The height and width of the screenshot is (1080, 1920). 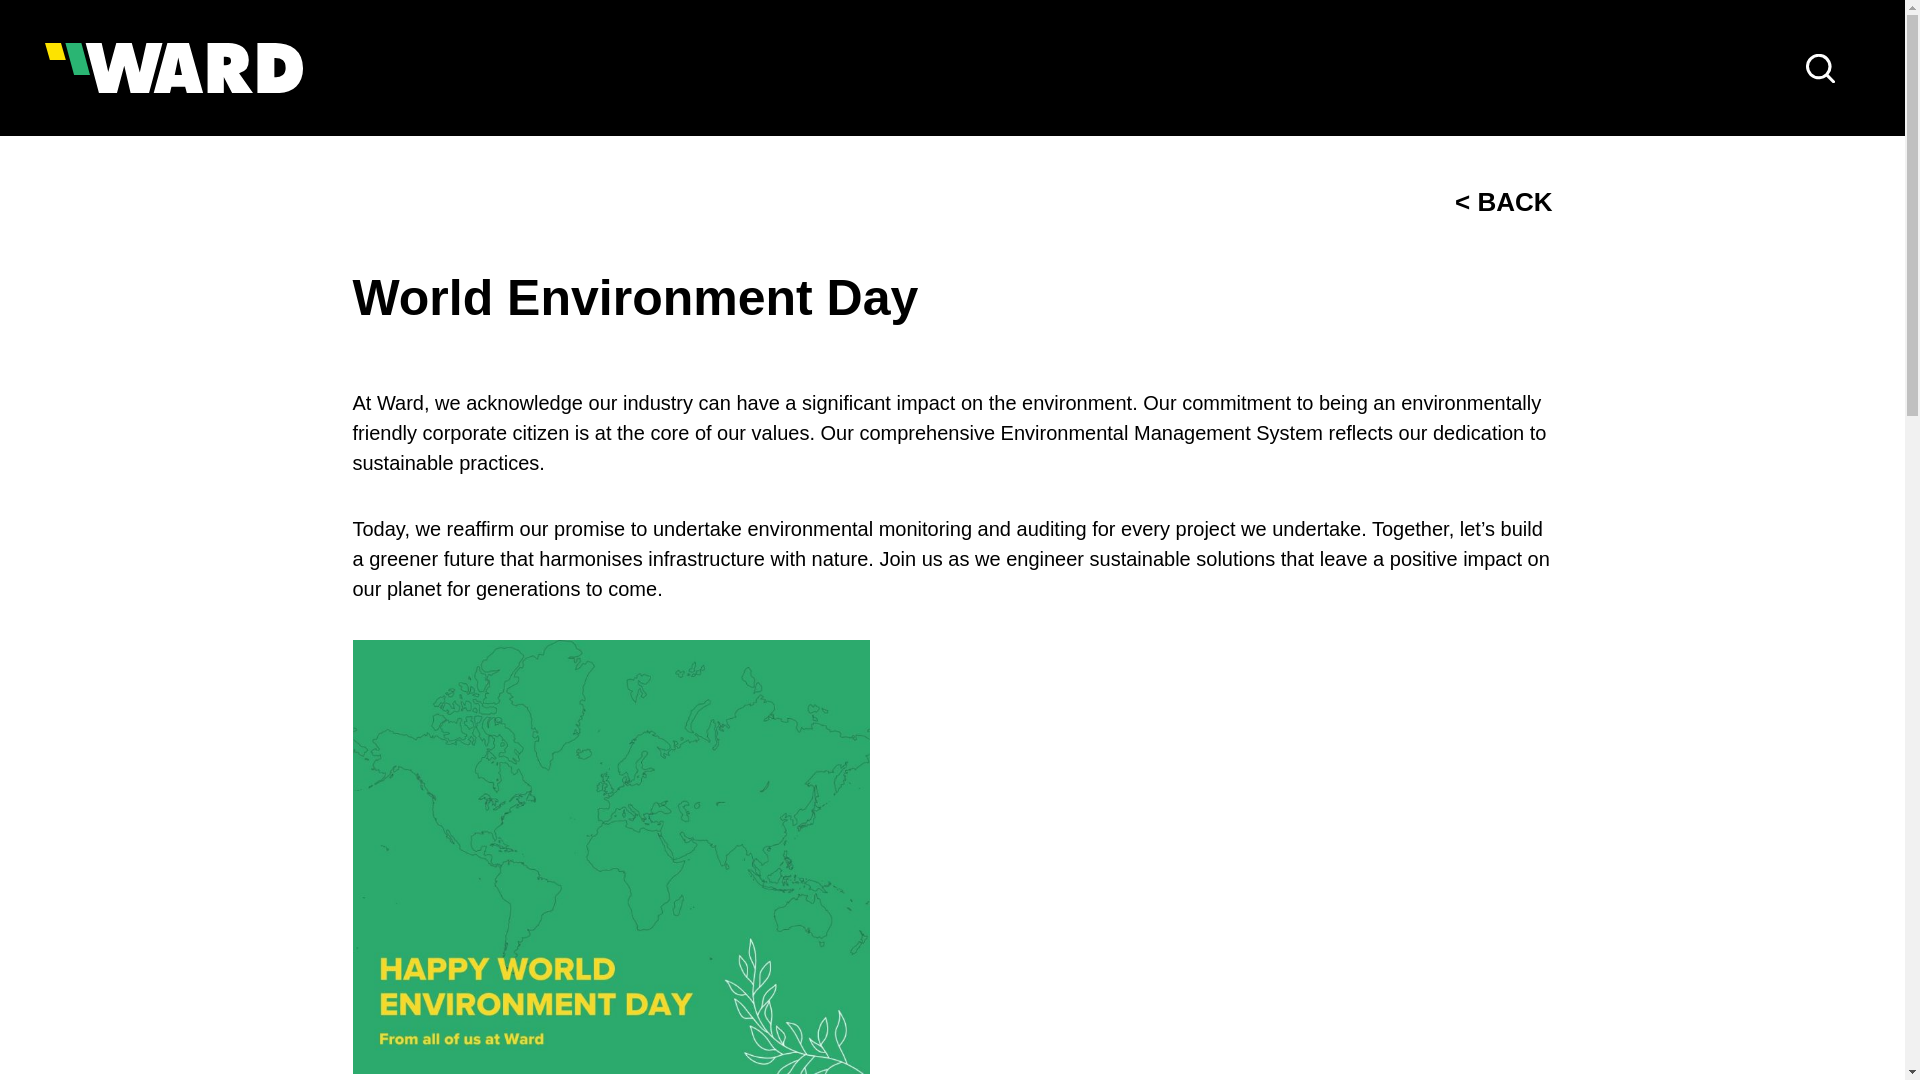 What do you see at coordinates (174, 68) in the screenshot?
I see `Ward Group` at bounding box center [174, 68].